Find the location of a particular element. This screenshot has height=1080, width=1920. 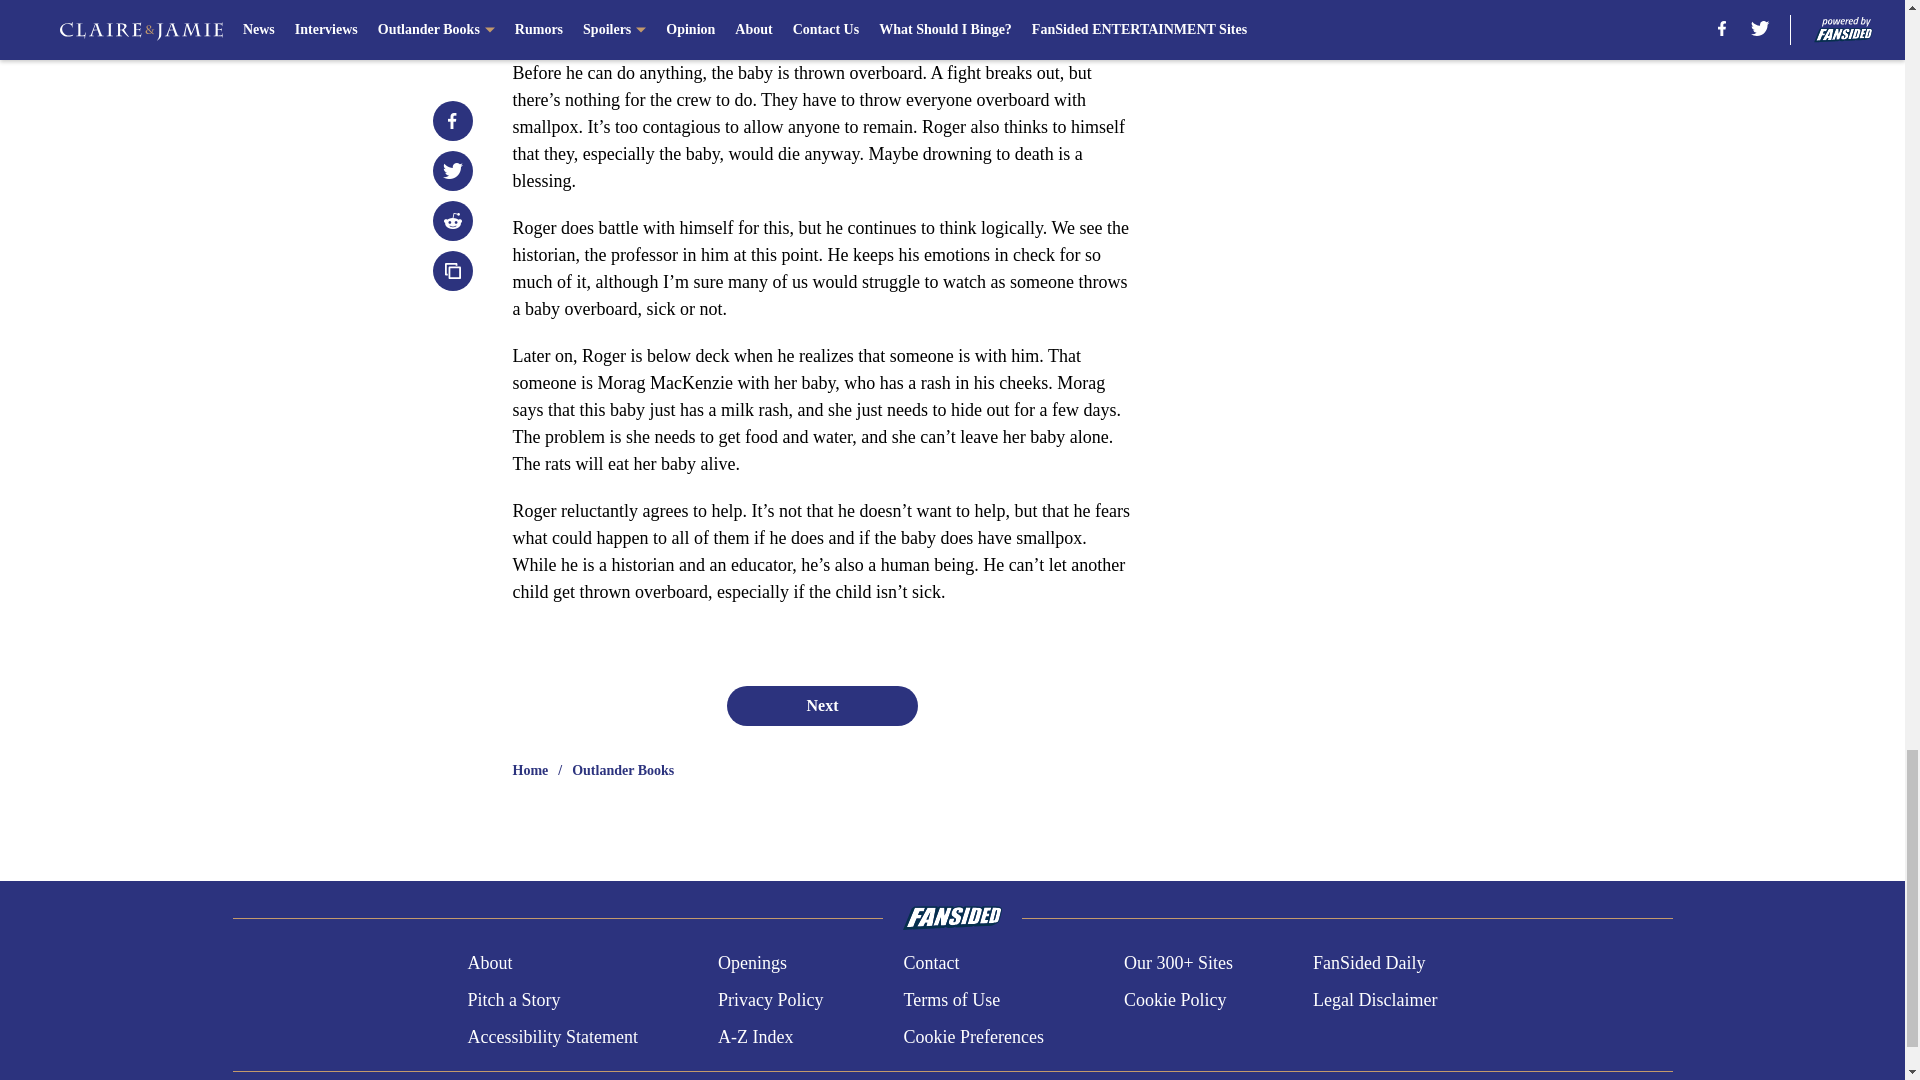

Openings is located at coordinates (752, 964).